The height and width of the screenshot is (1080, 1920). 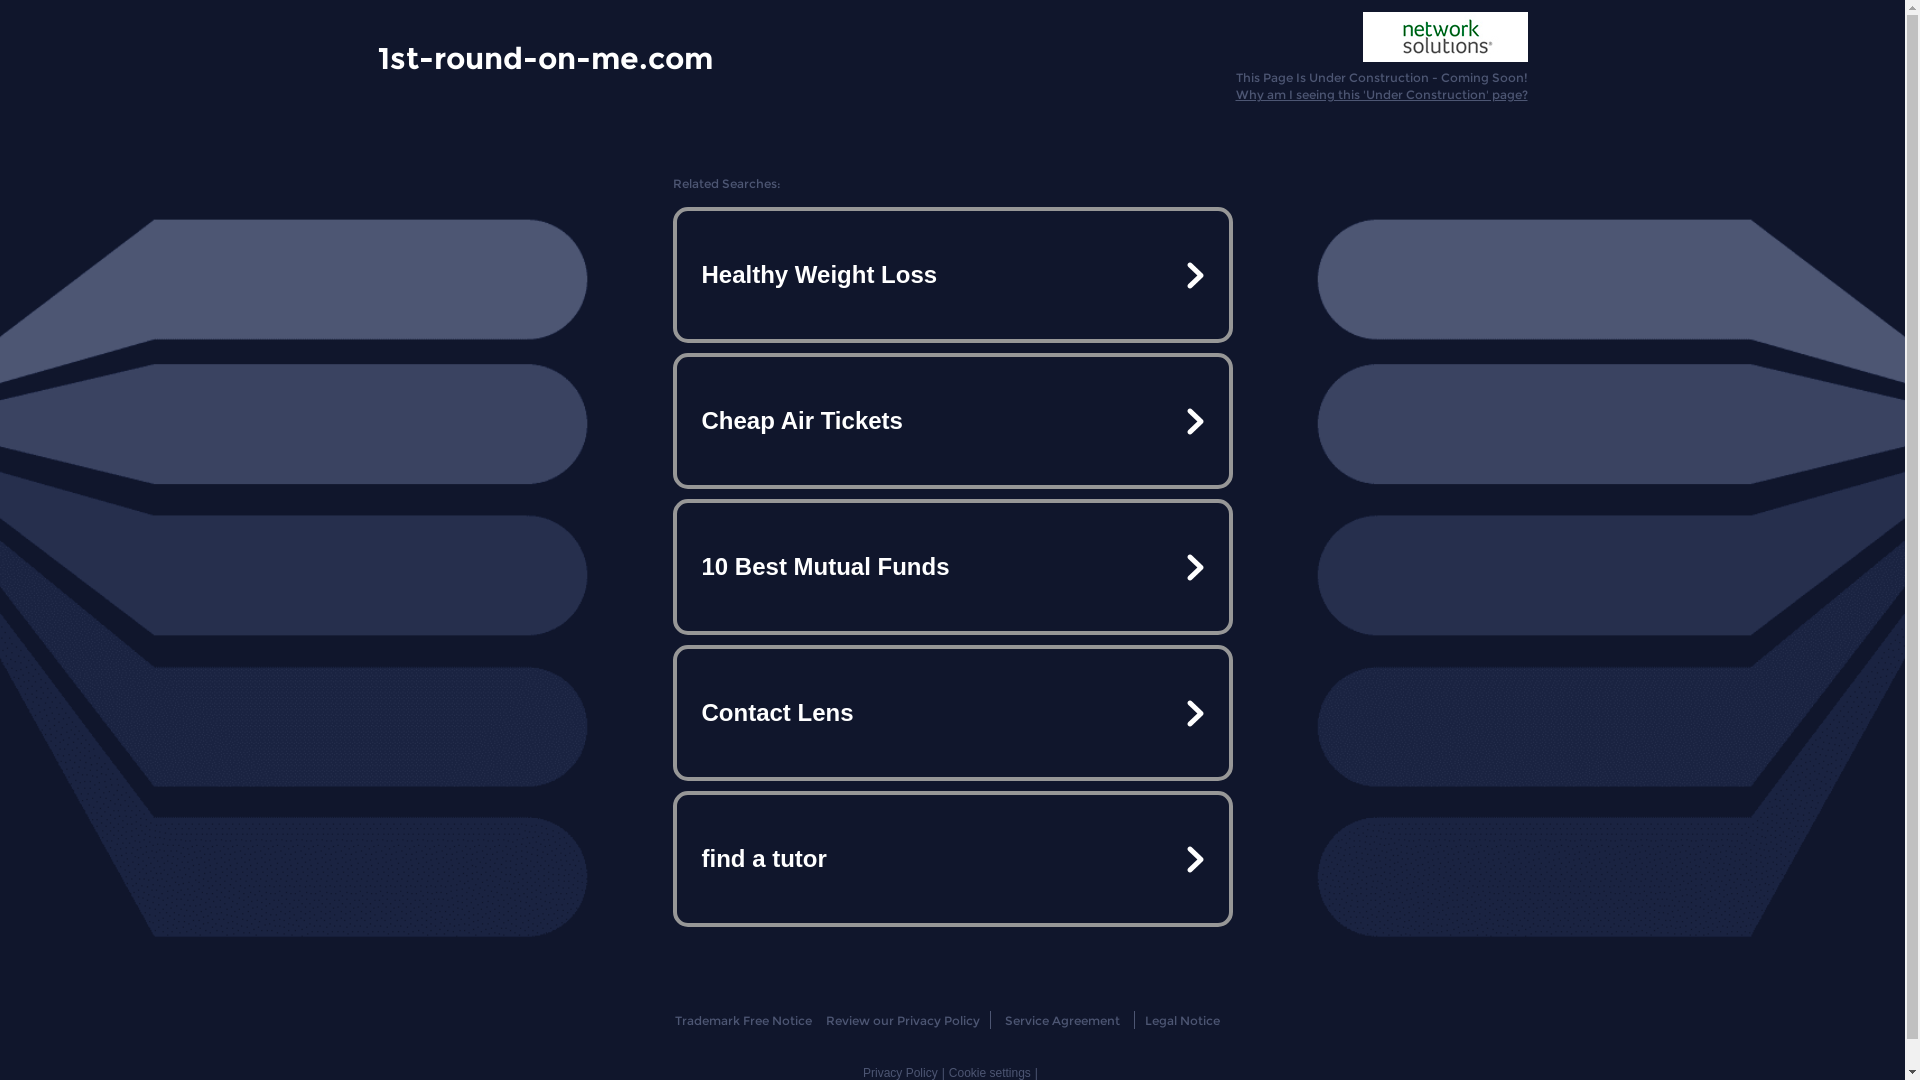 I want to click on 10 Best Mutual Funds, so click(x=952, y=567).